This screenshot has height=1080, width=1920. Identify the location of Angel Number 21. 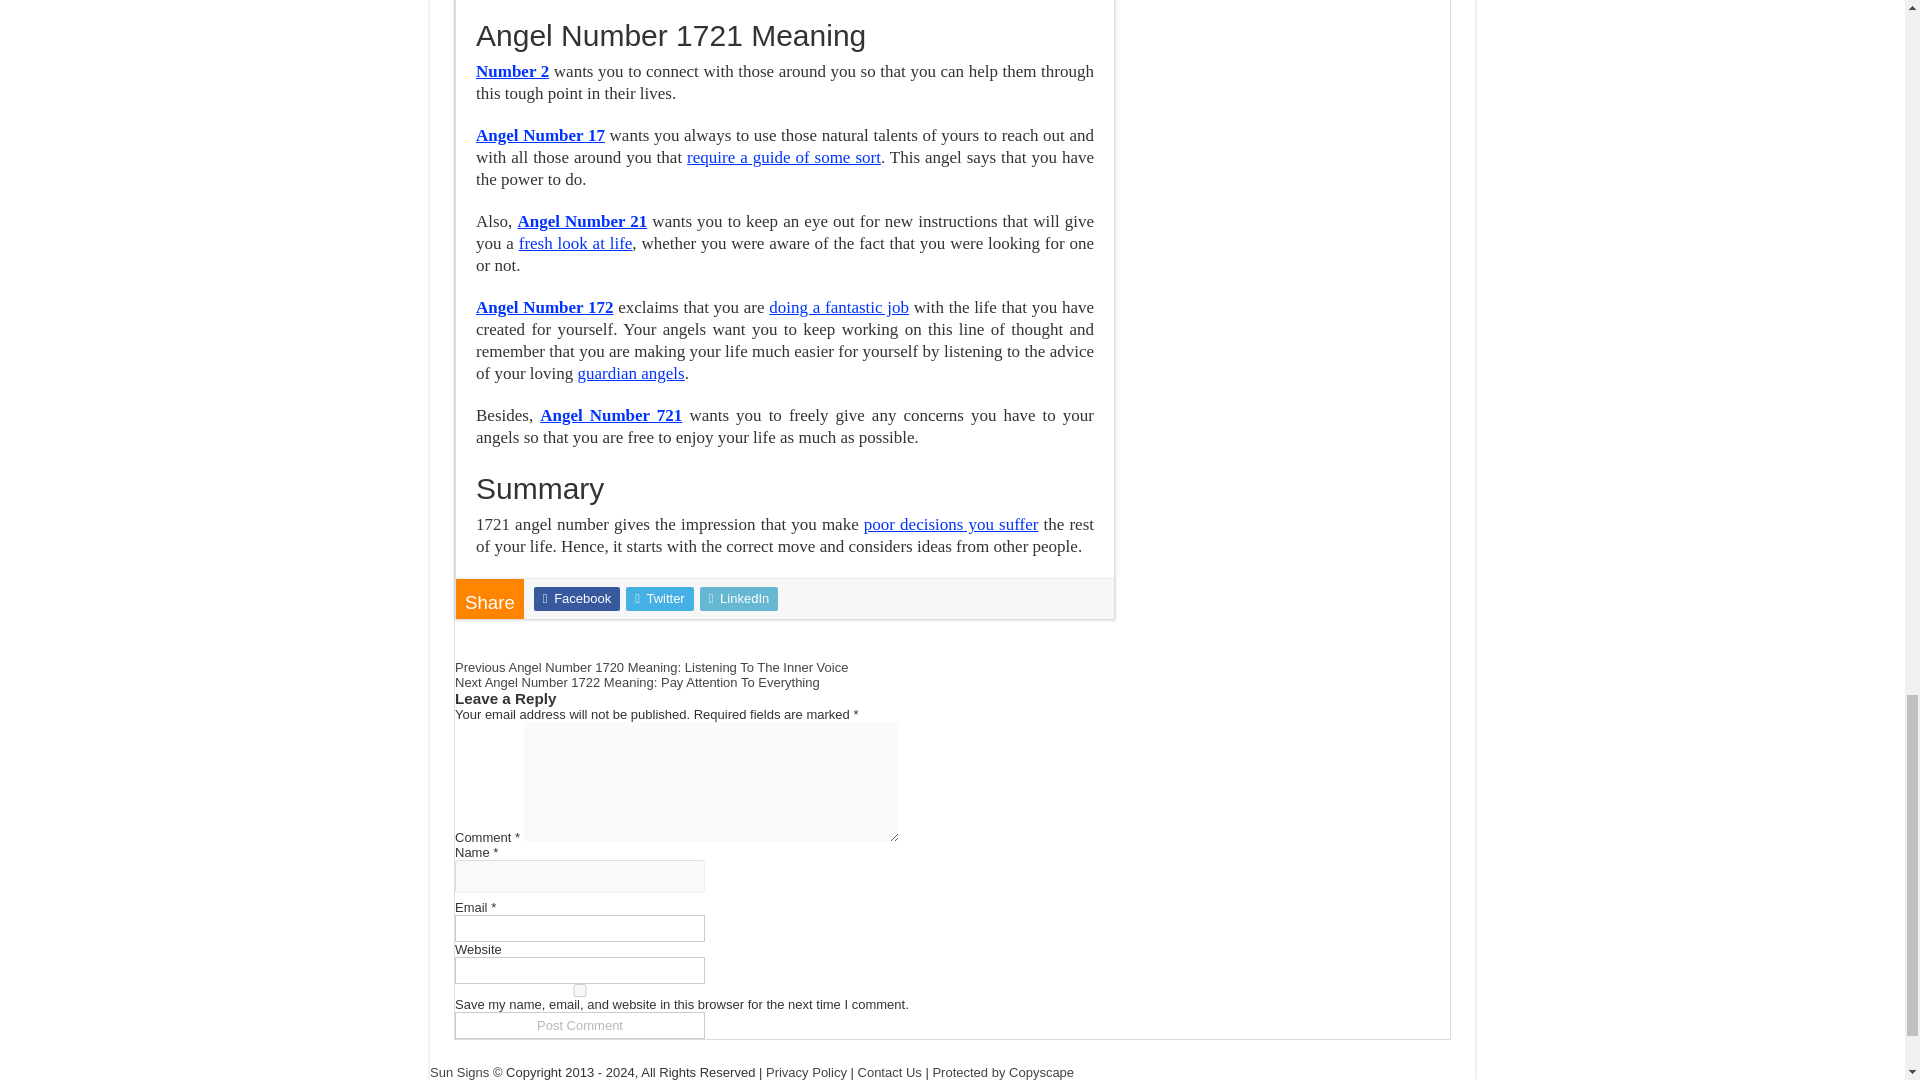
(582, 221).